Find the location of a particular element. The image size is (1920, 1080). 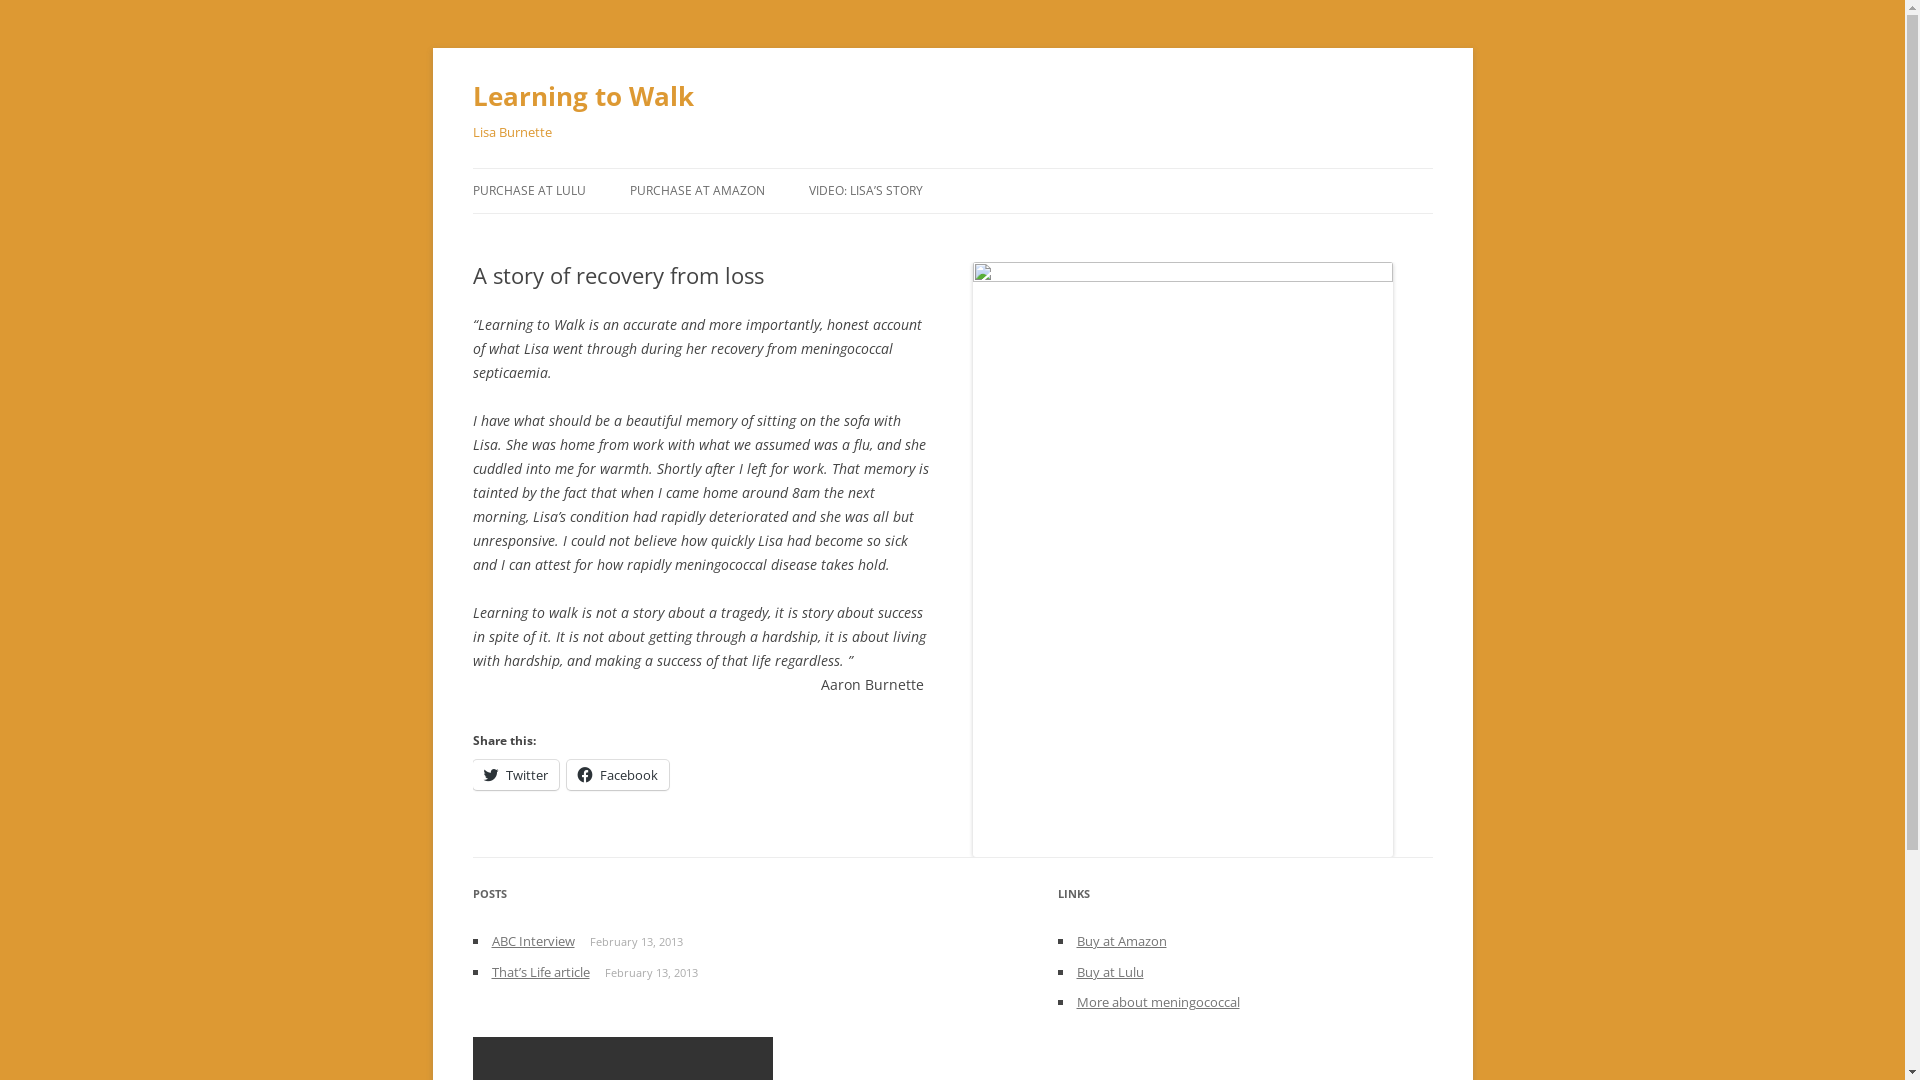

Skip to content is located at coordinates (952, 168).